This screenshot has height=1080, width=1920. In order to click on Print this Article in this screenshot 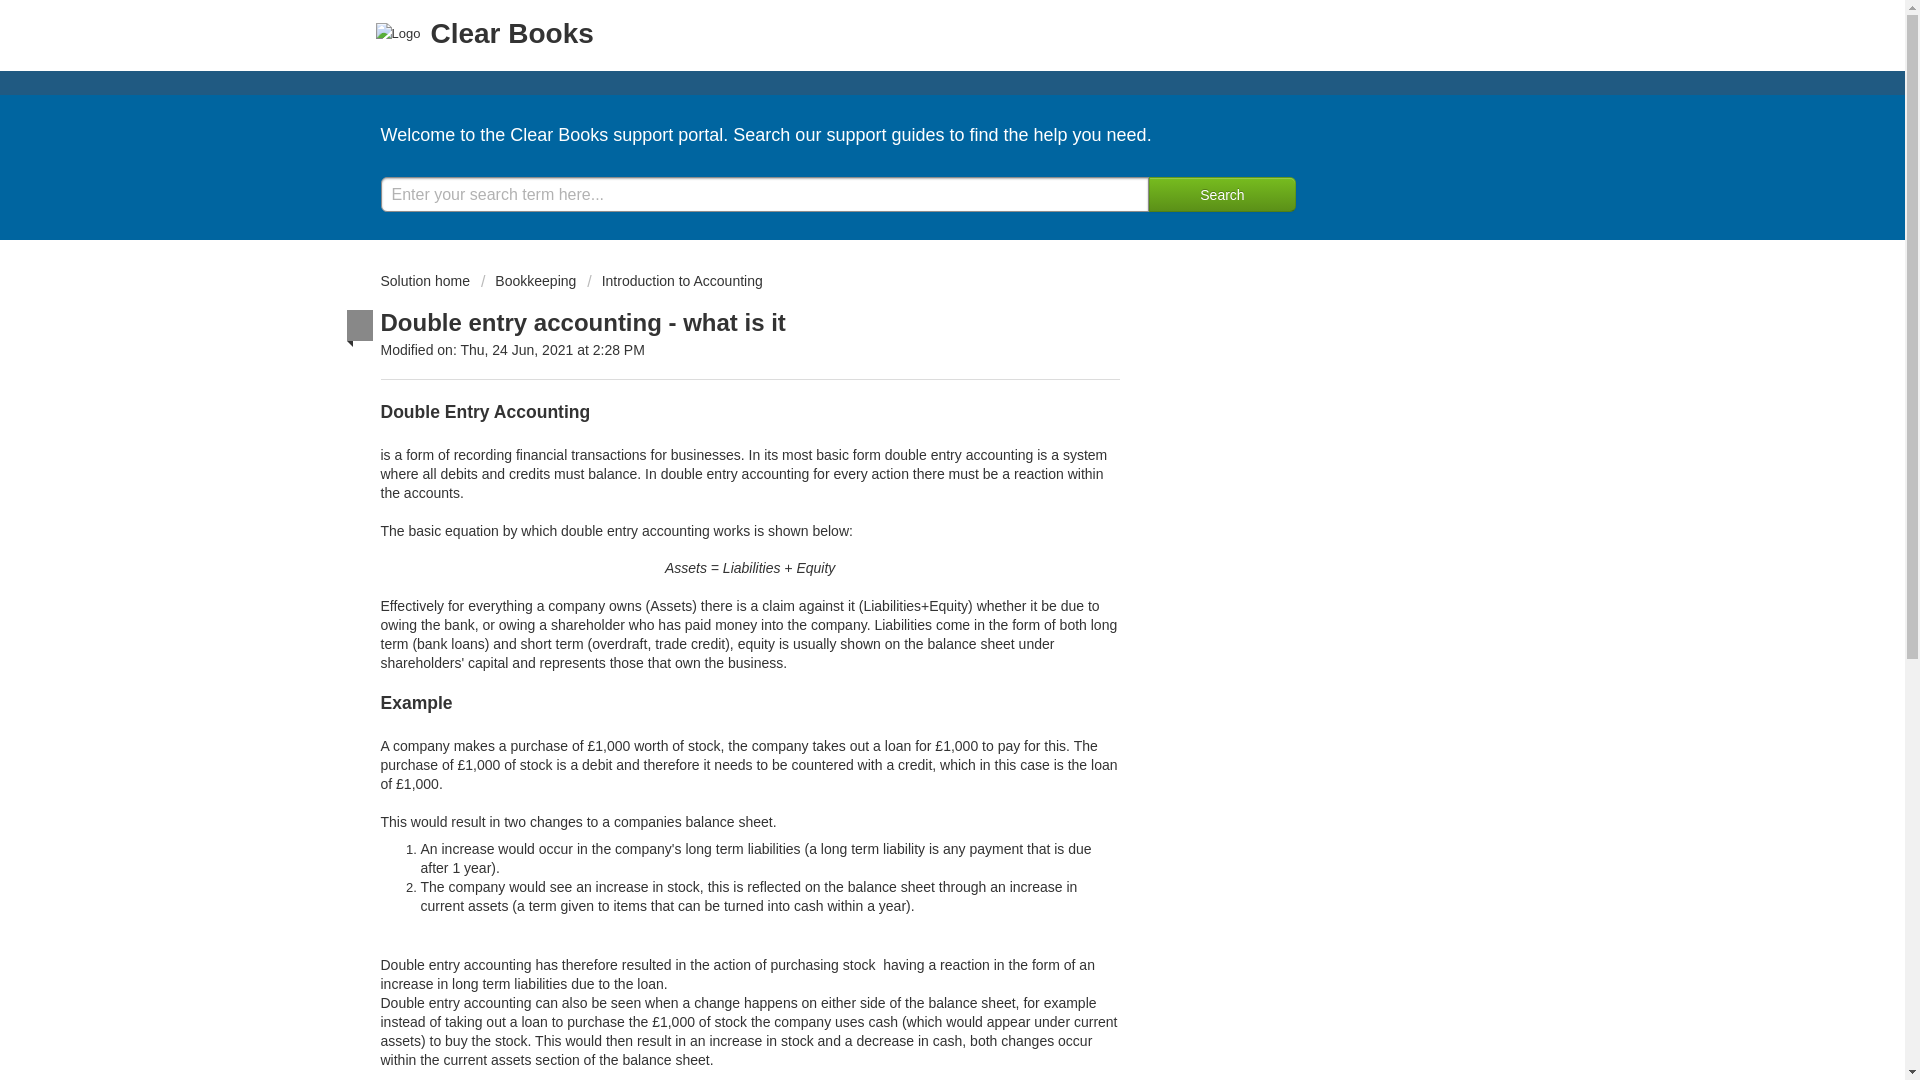, I will do `click(803, 319)`.